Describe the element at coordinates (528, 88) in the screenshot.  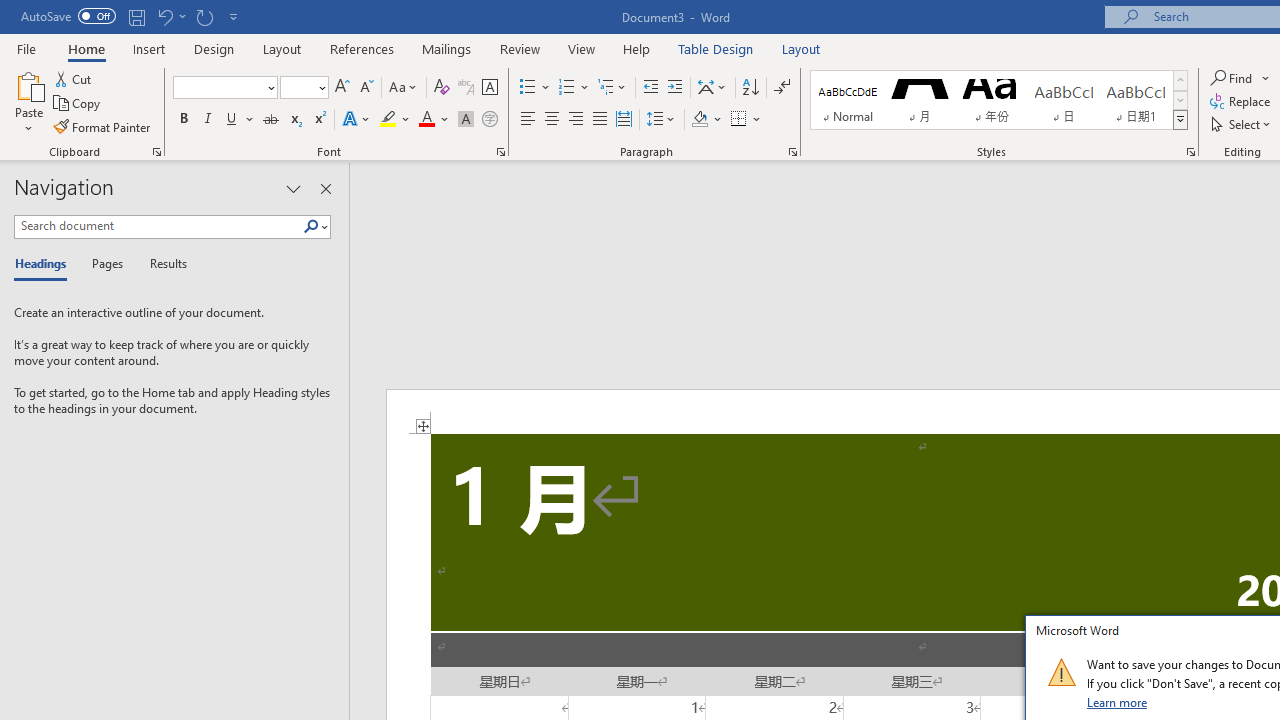
I see `Bullets` at that location.